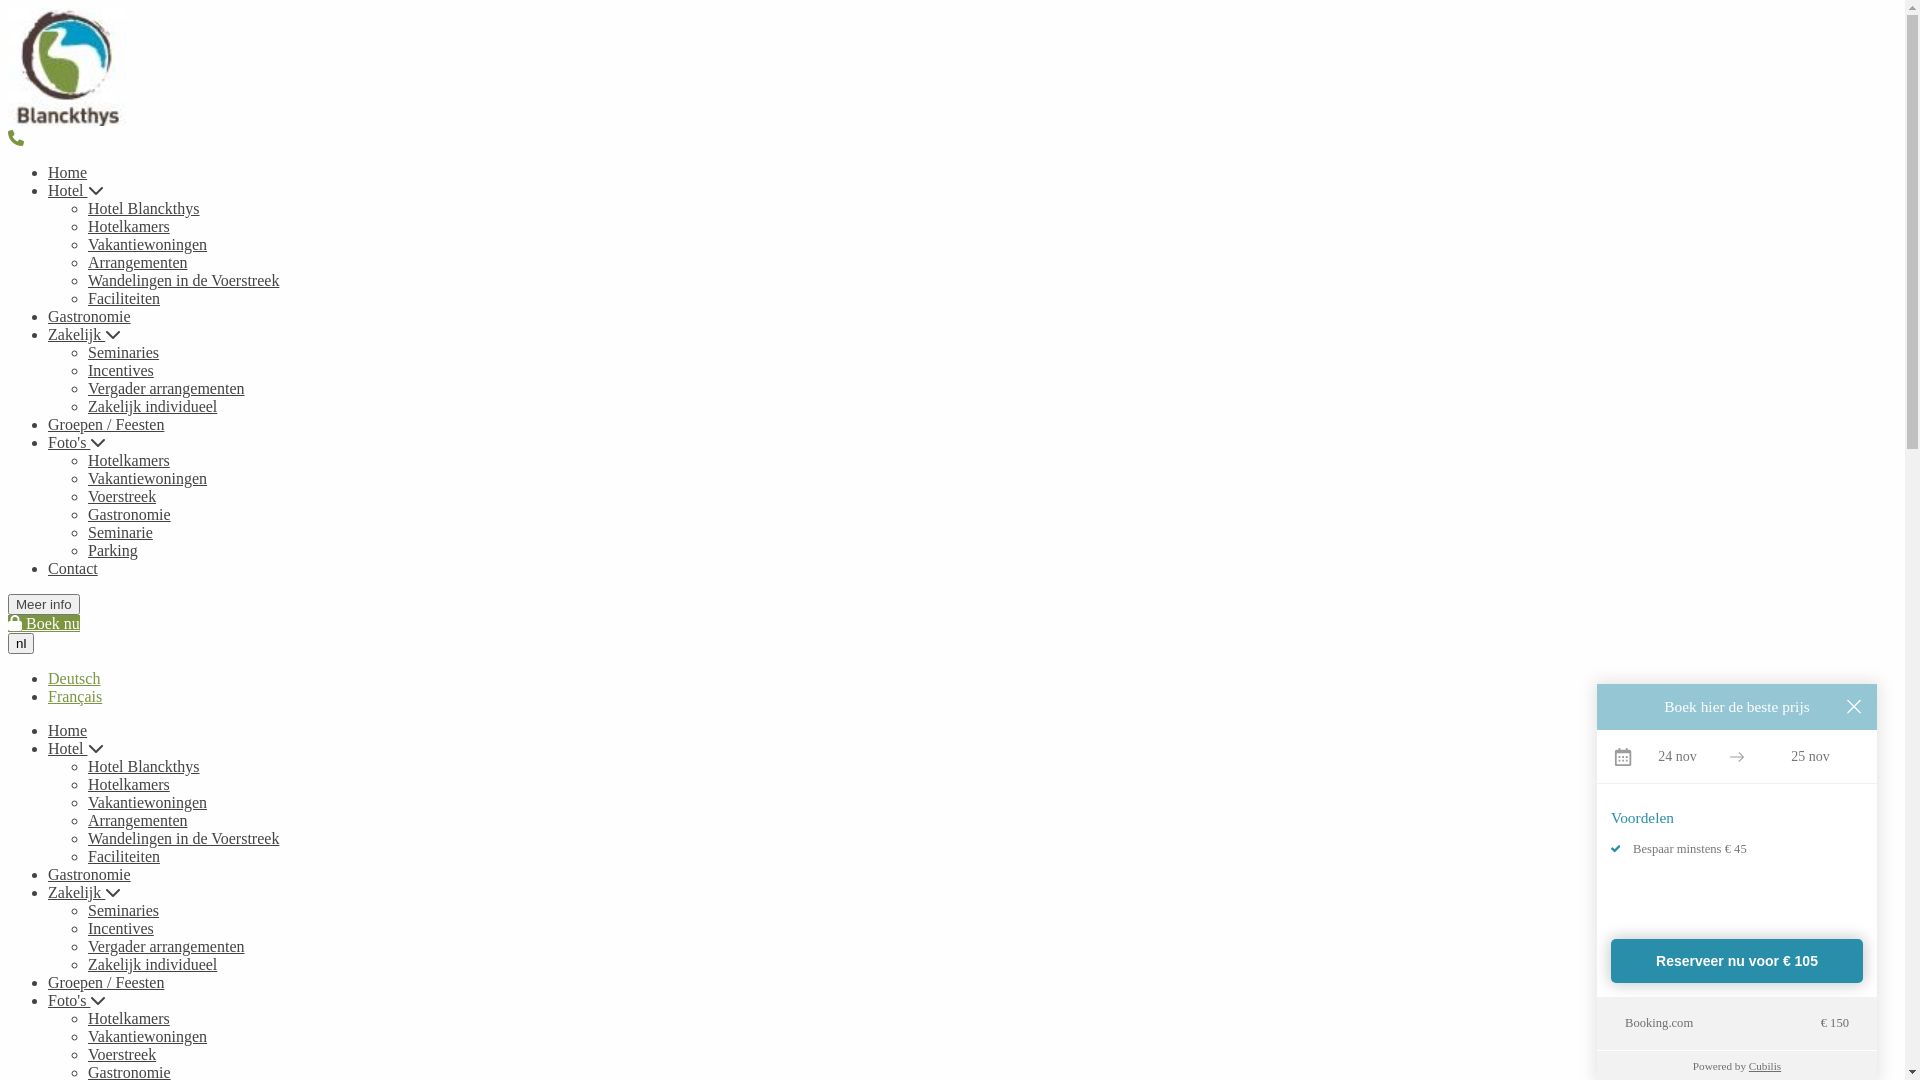 The width and height of the screenshot is (1920, 1080). Describe the element at coordinates (138, 262) in the screenshot. I see `Arrangementen` at that location.